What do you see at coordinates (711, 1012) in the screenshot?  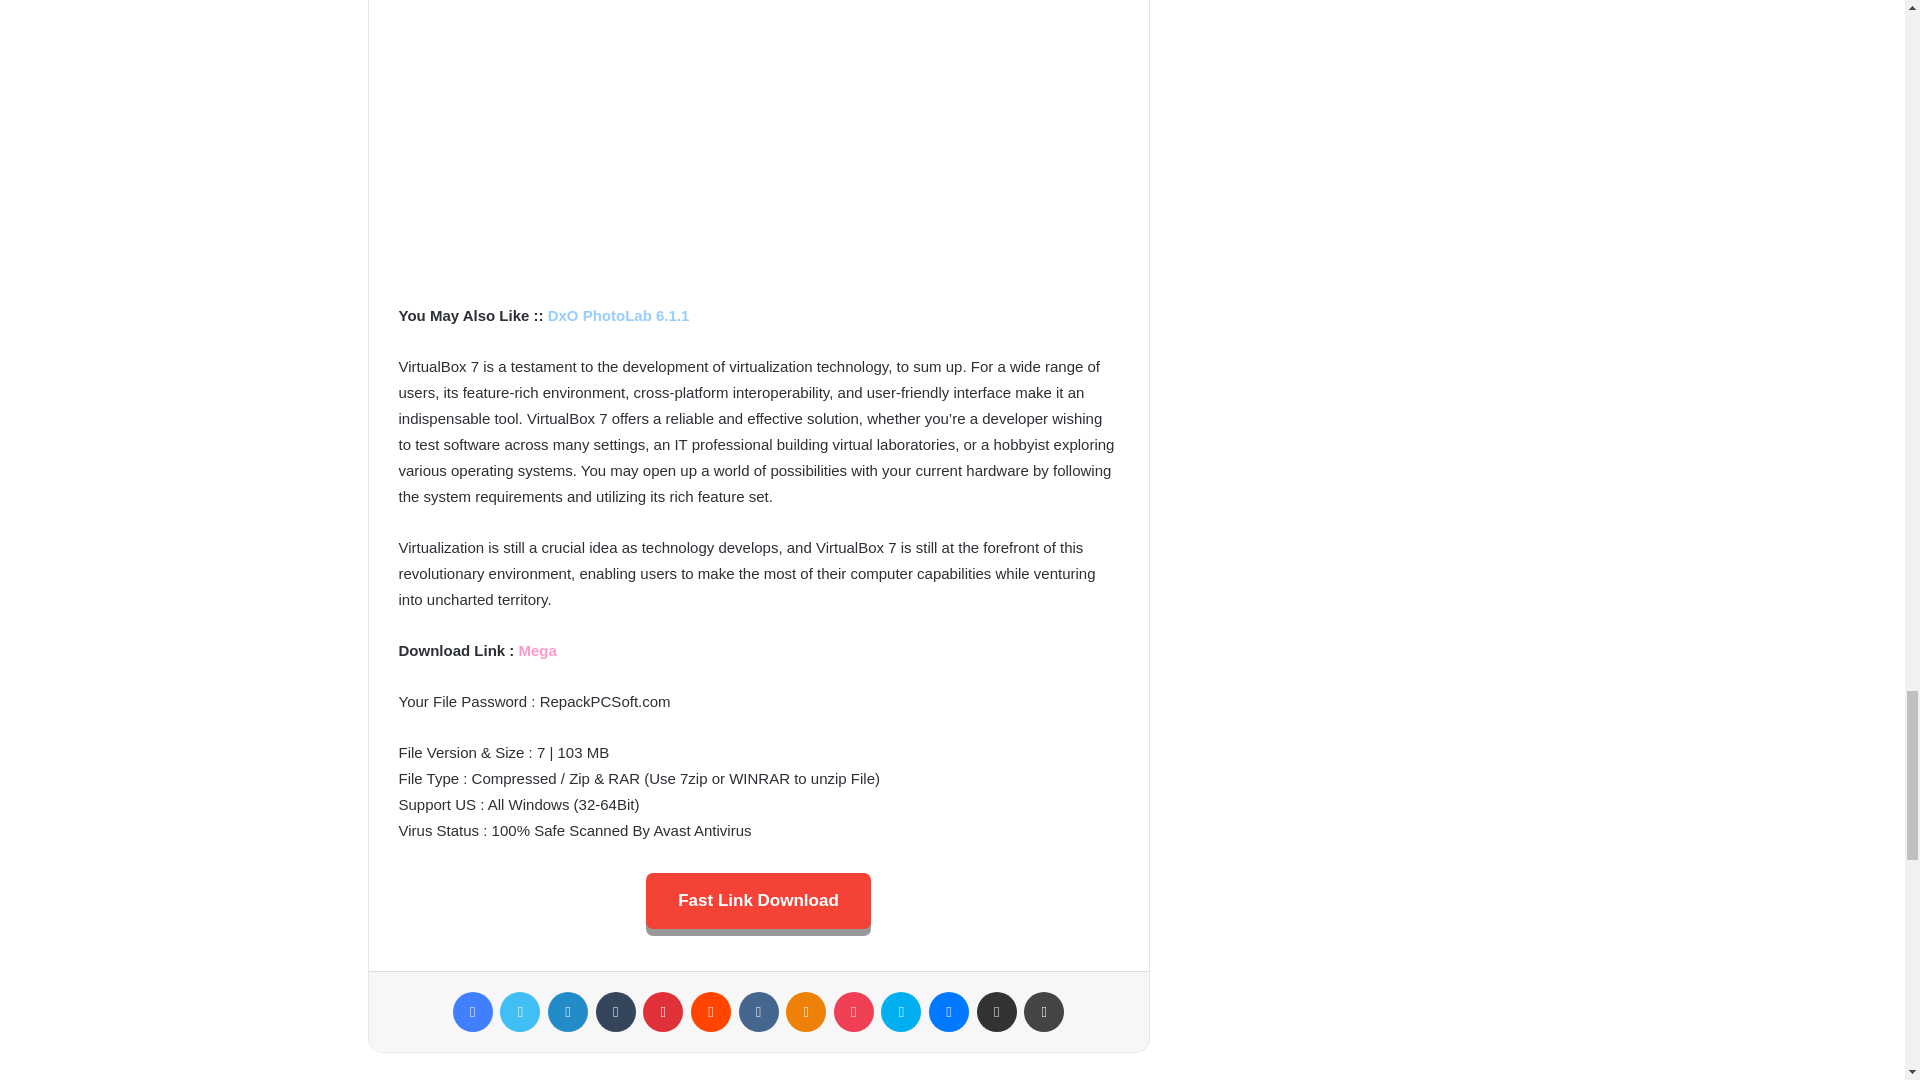 I see `Reddit` at bounding box center [711, 1012].